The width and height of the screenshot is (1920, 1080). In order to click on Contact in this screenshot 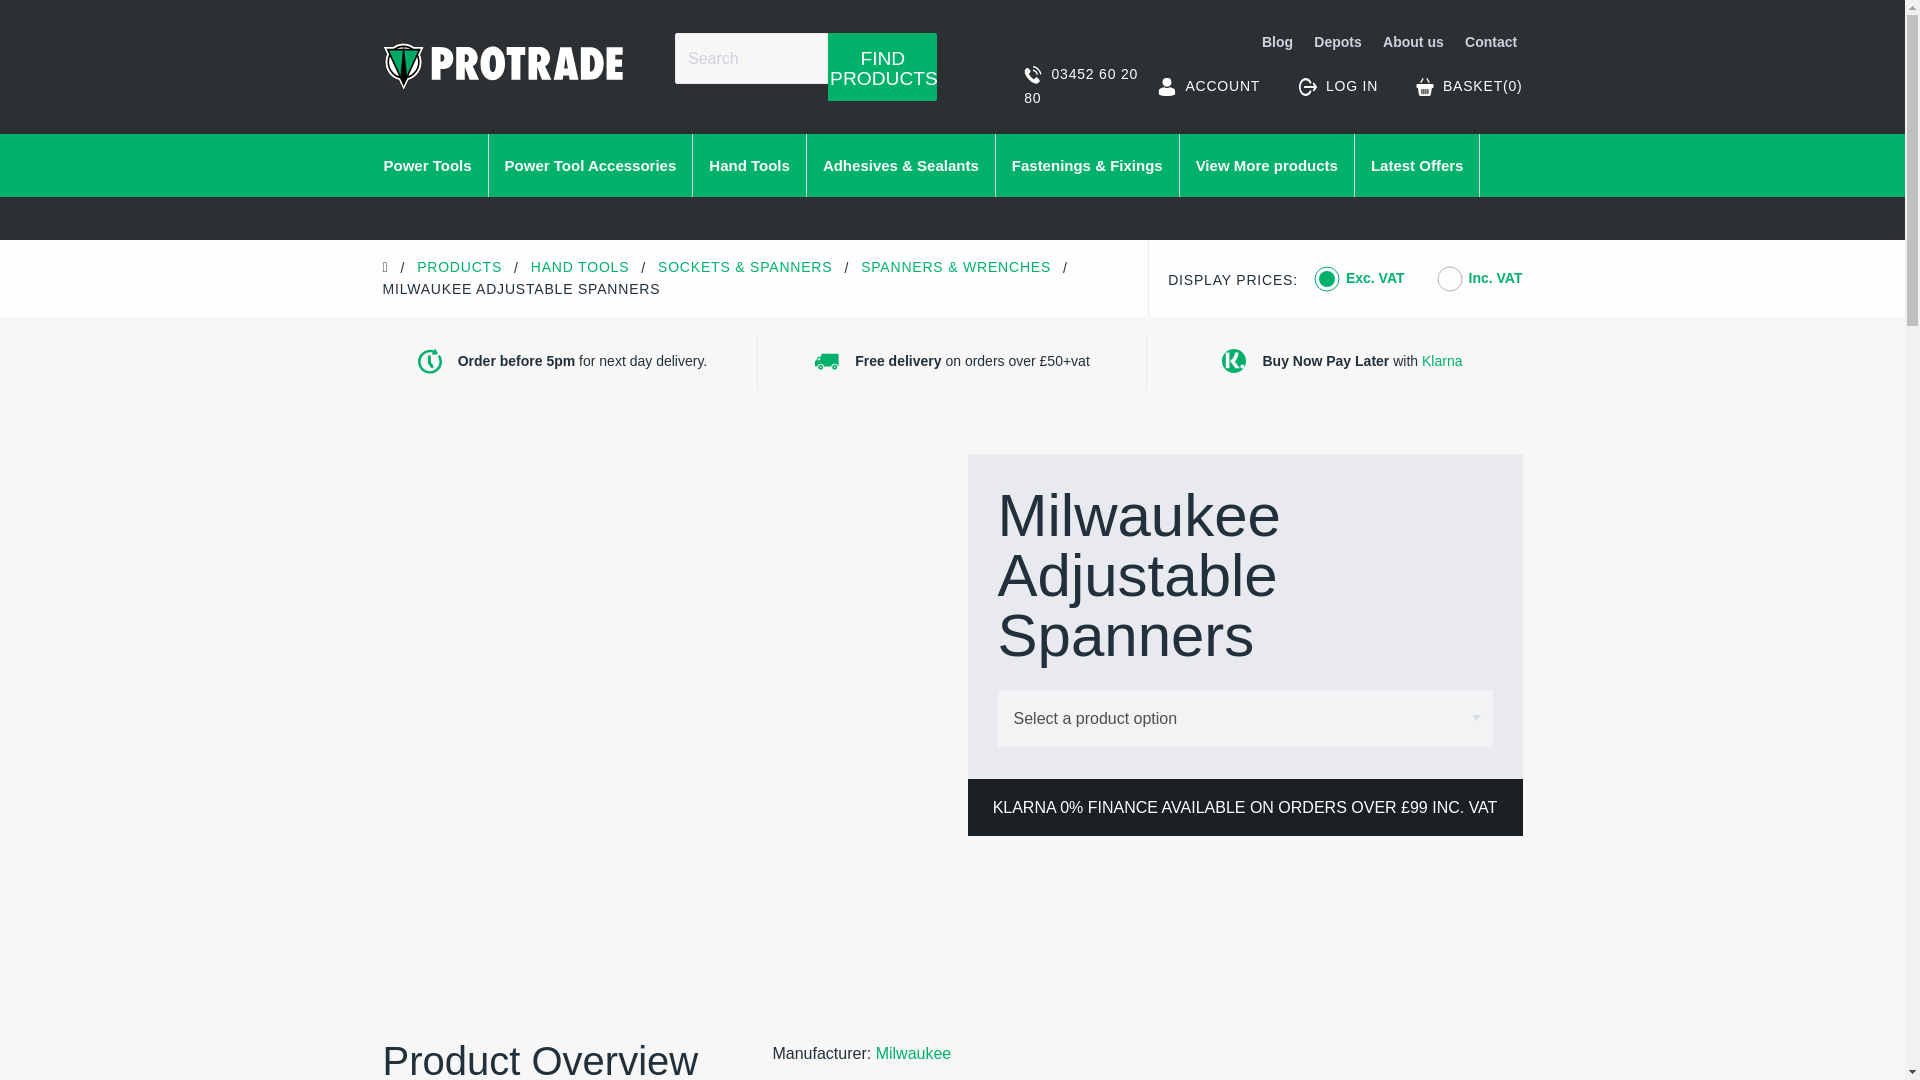, I will do `click(1488, 44)`.